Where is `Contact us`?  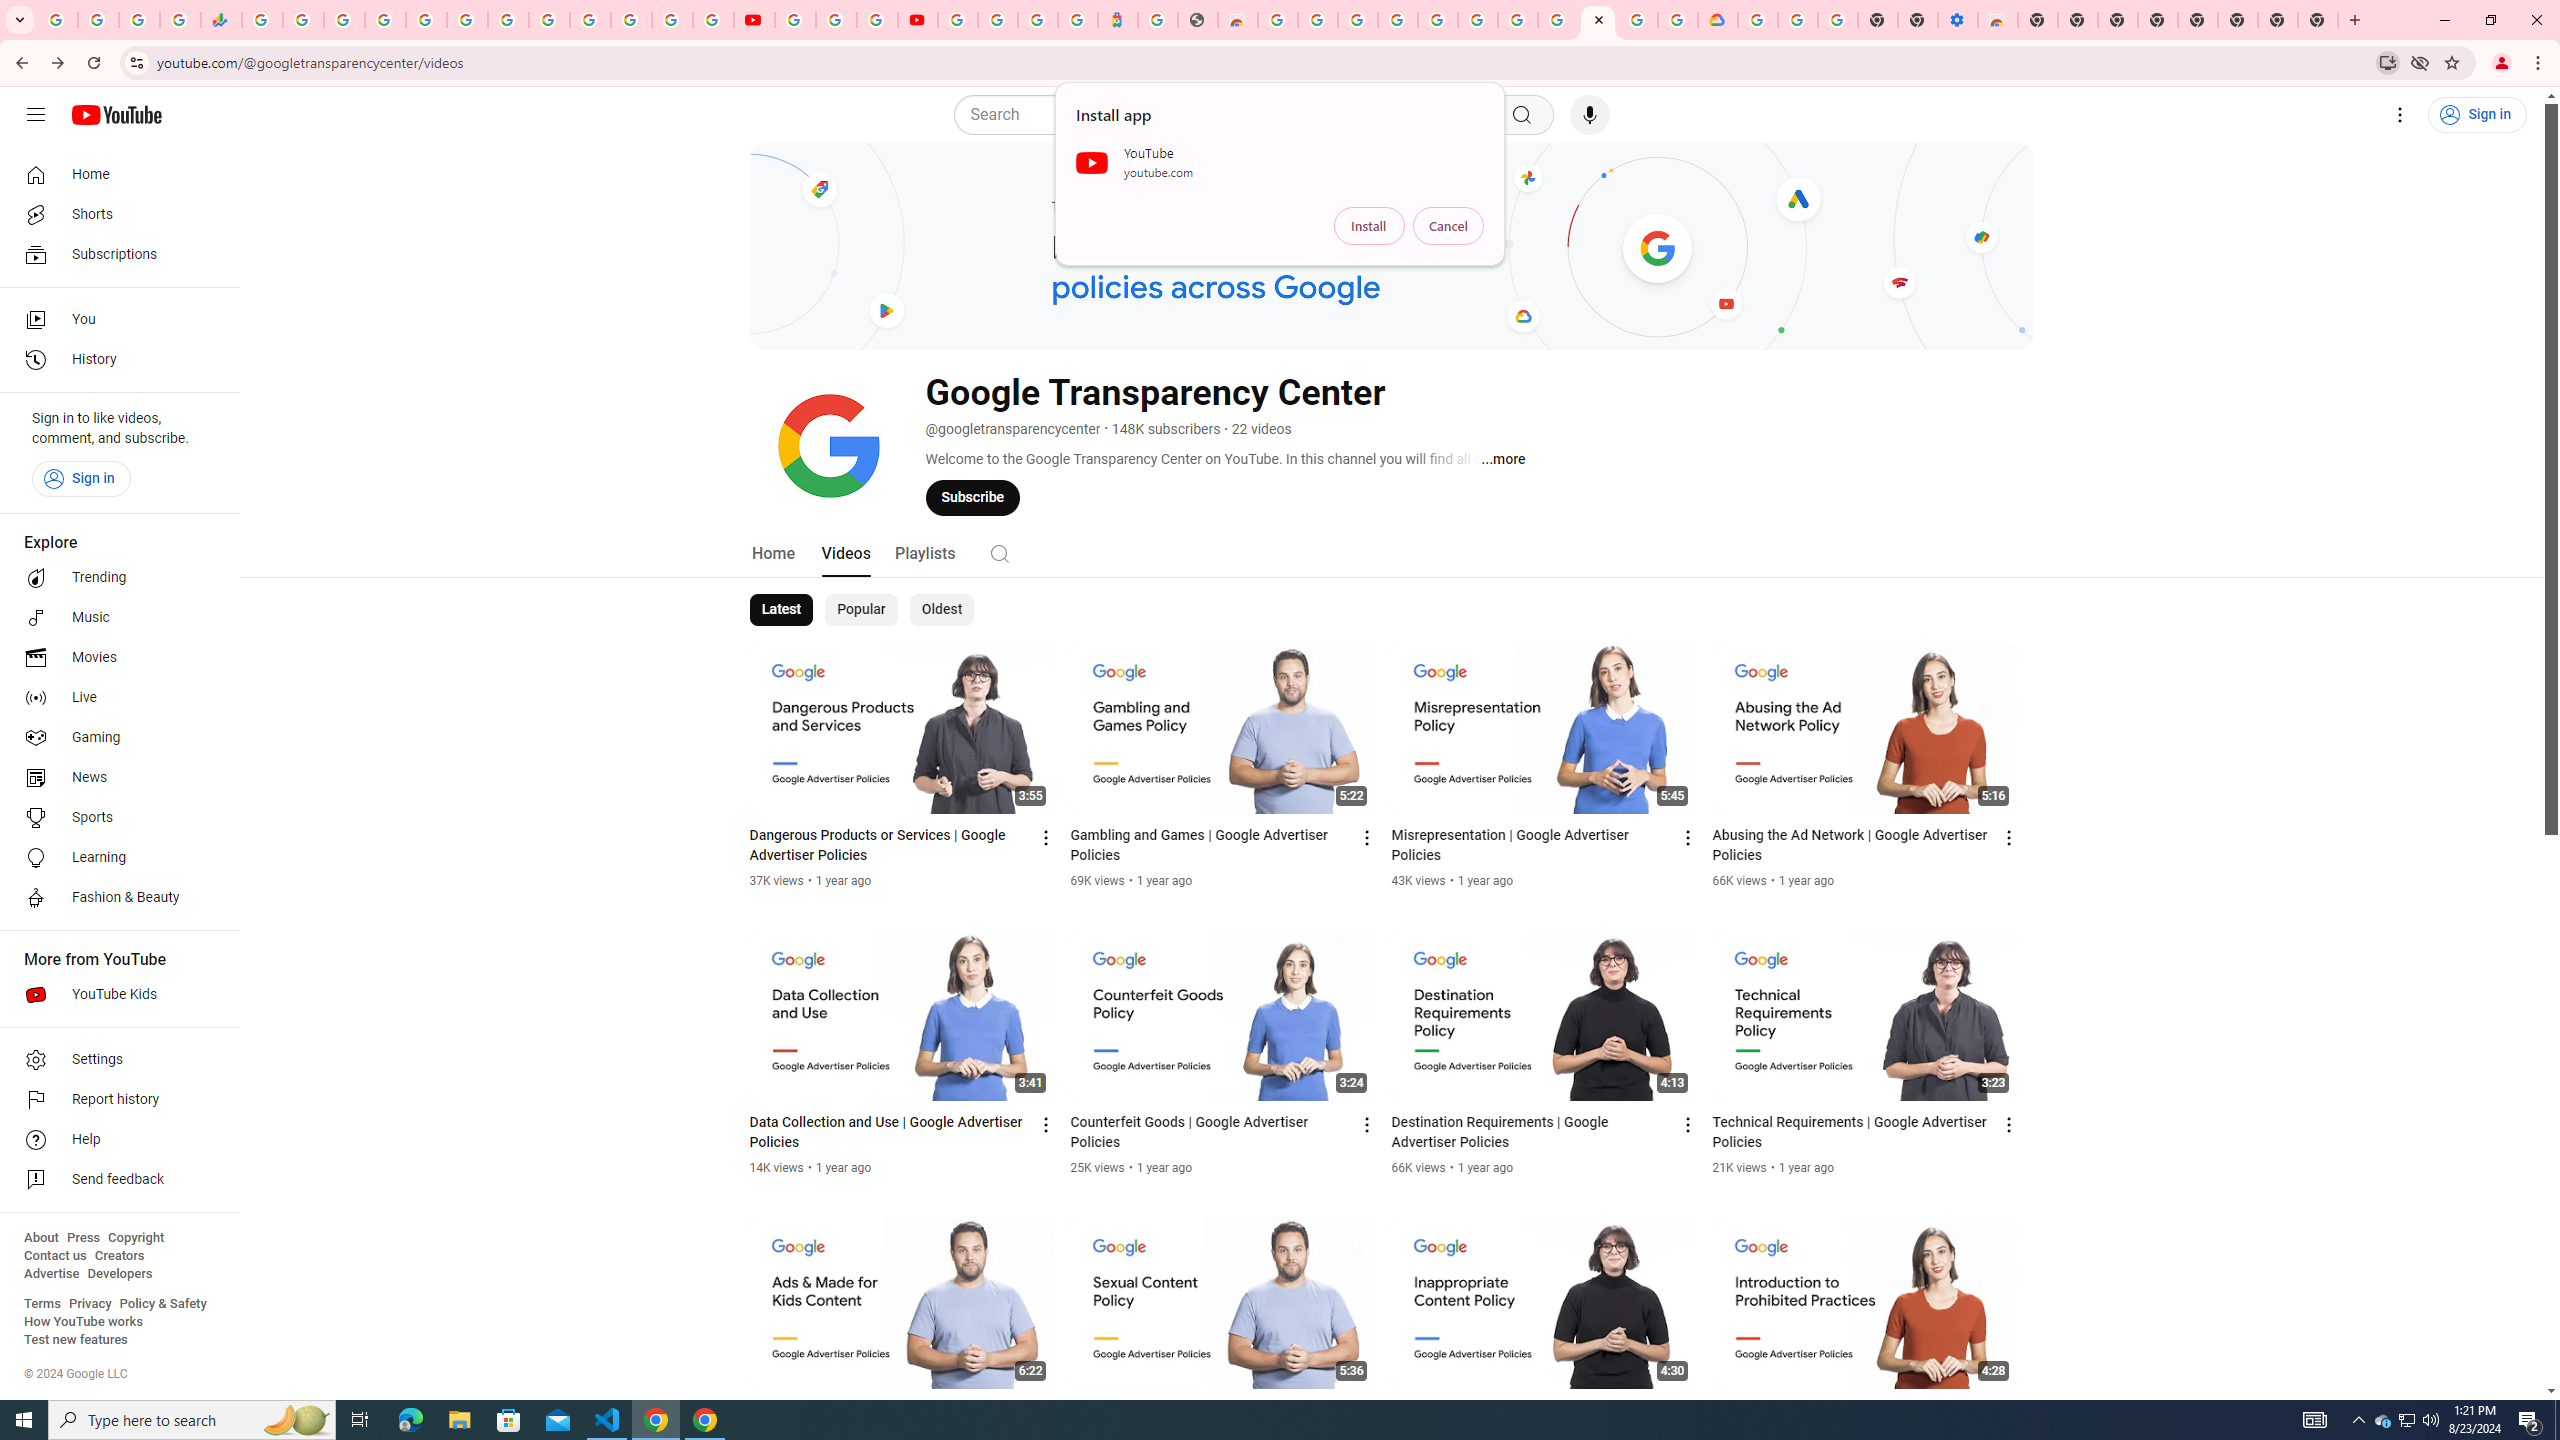
Contact us is located at coordinates (55, 1256).